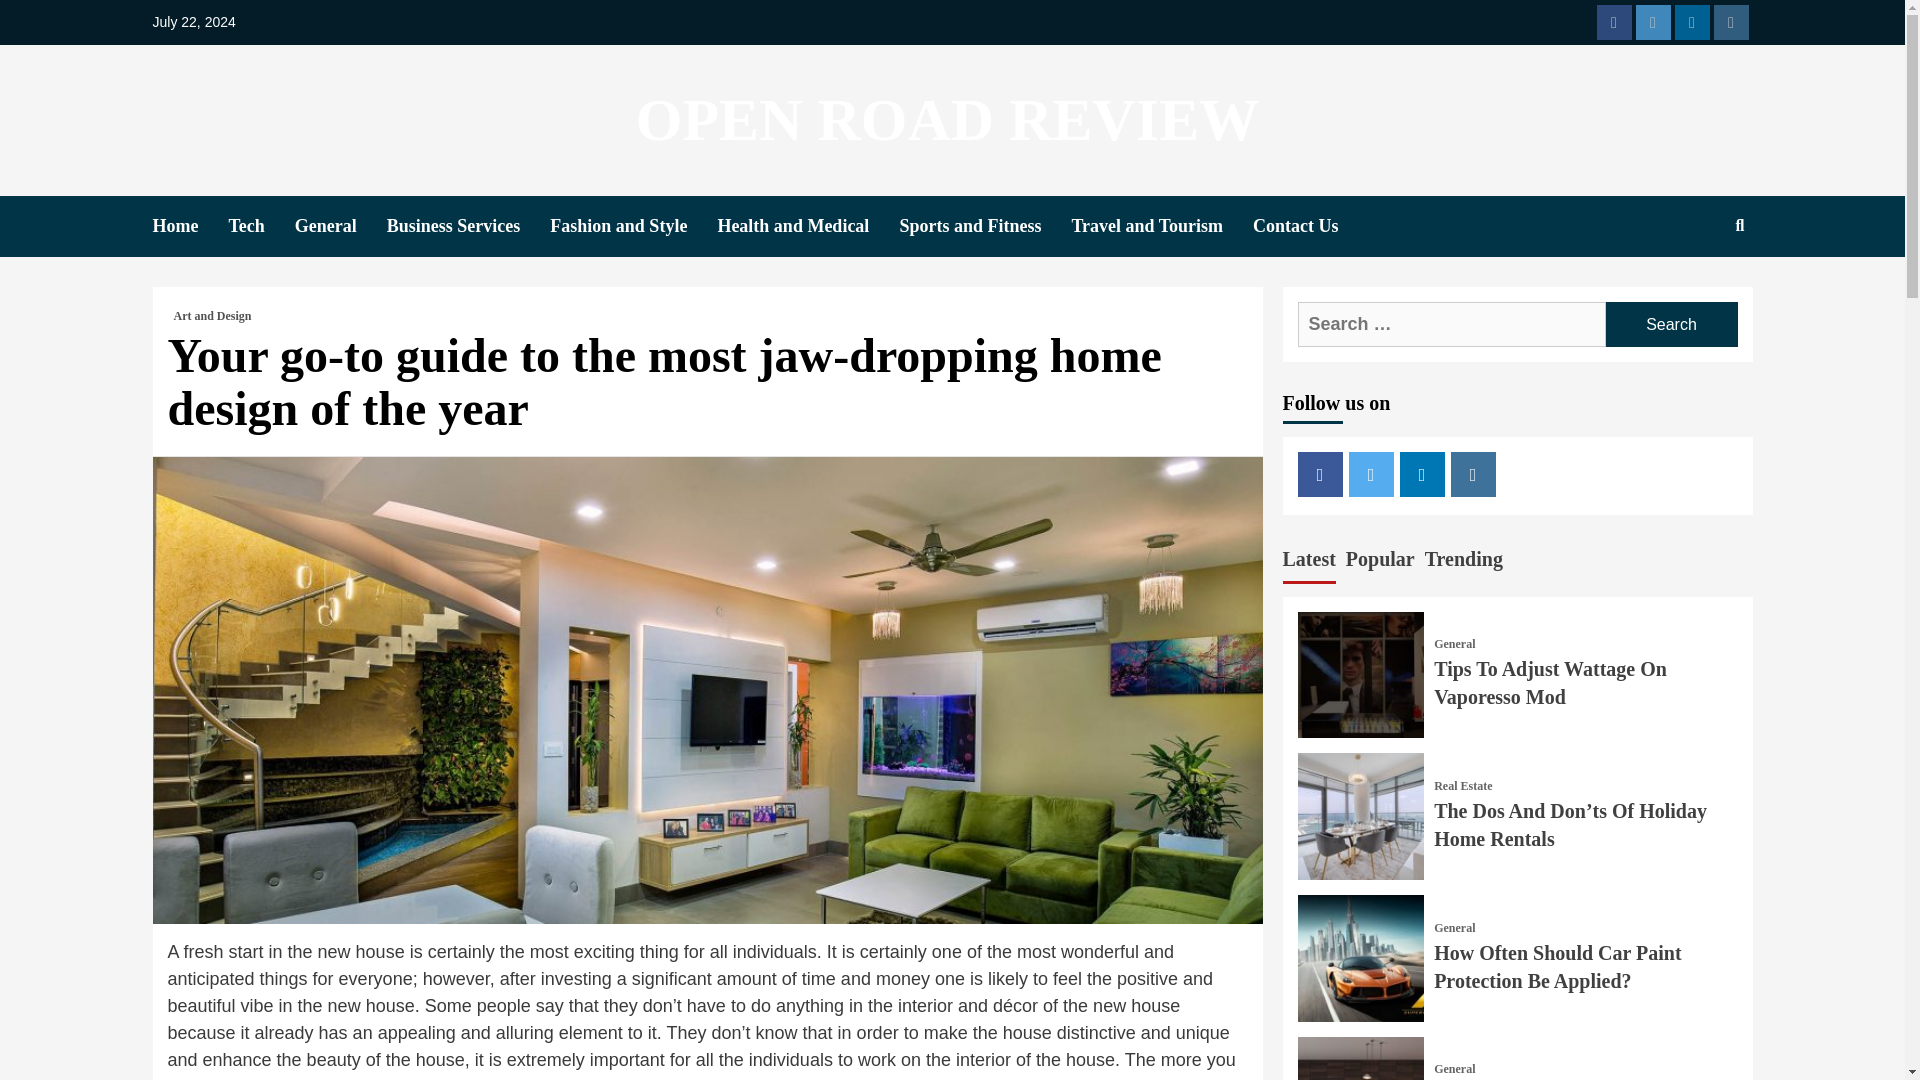  I want to click on Youtube, so click(1732, 22).